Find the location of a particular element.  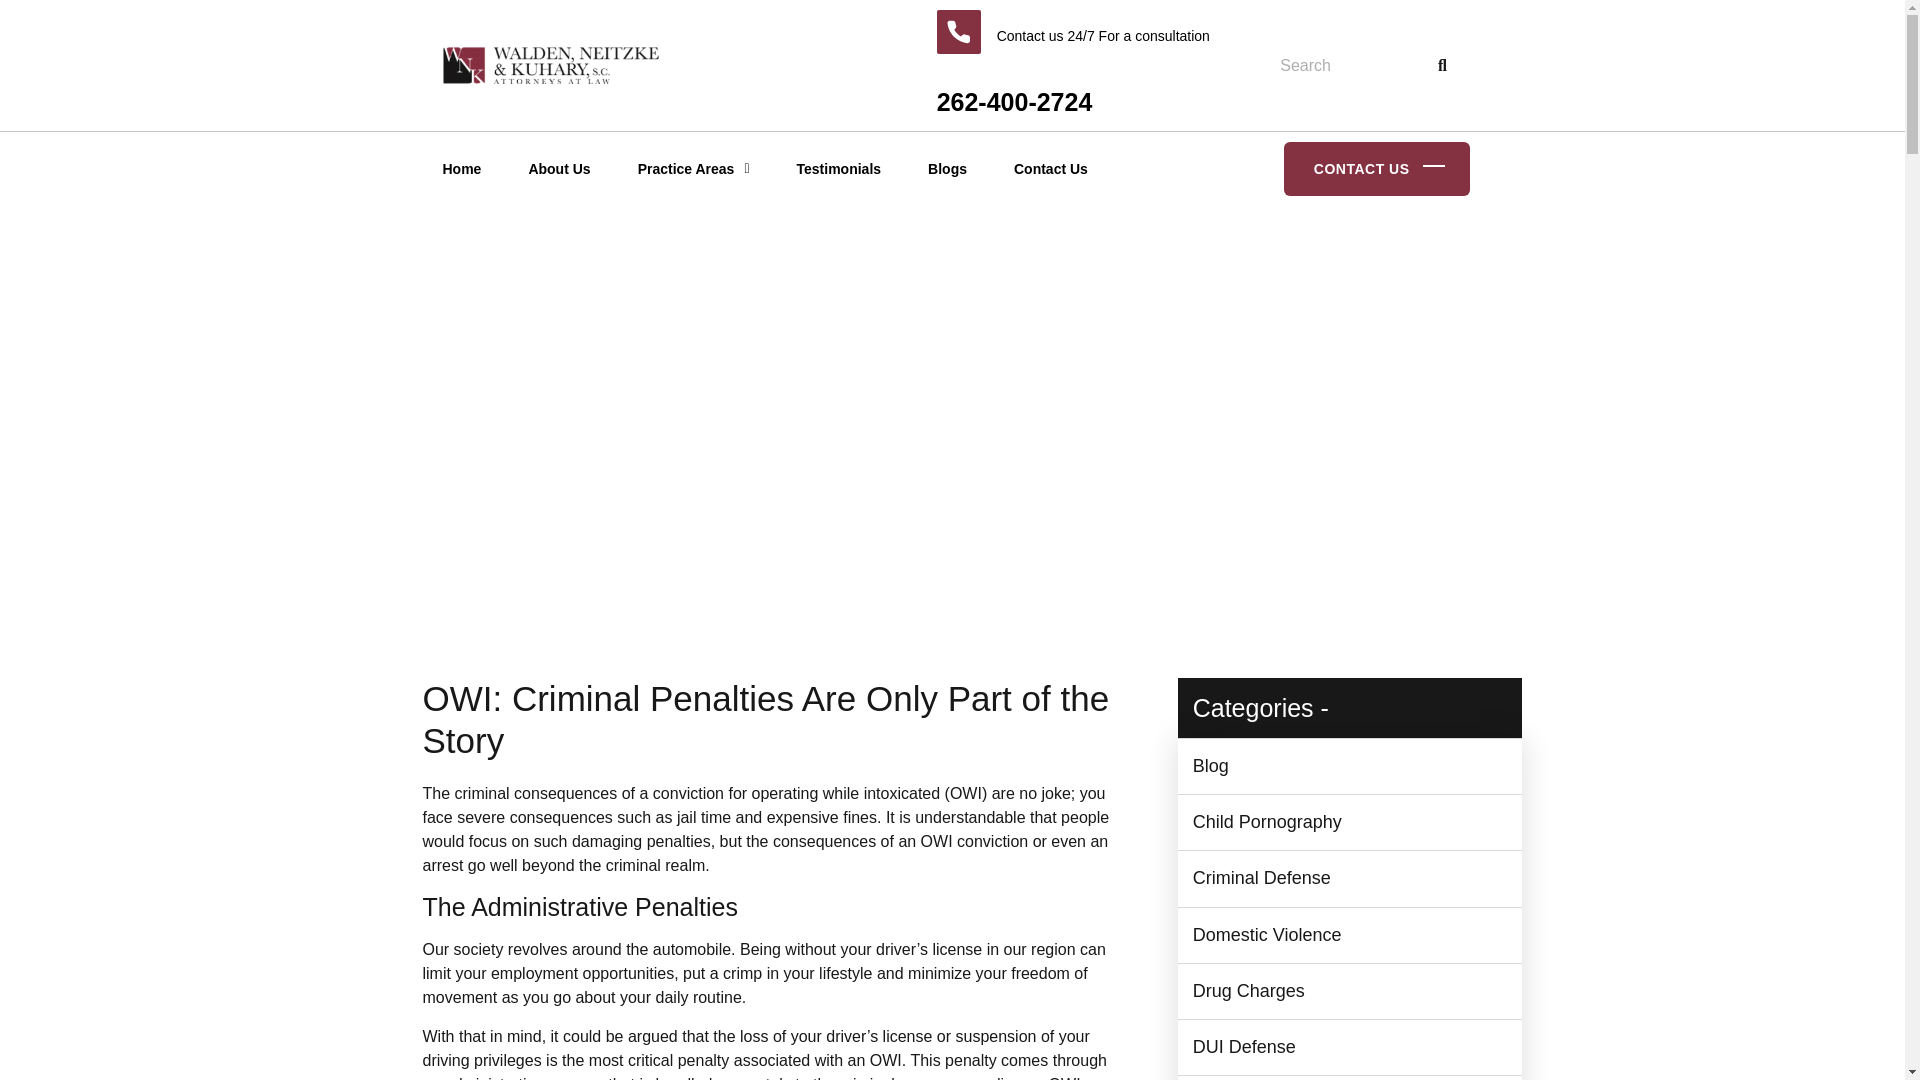

Child Pornography is located at coordinates (1267, 822).